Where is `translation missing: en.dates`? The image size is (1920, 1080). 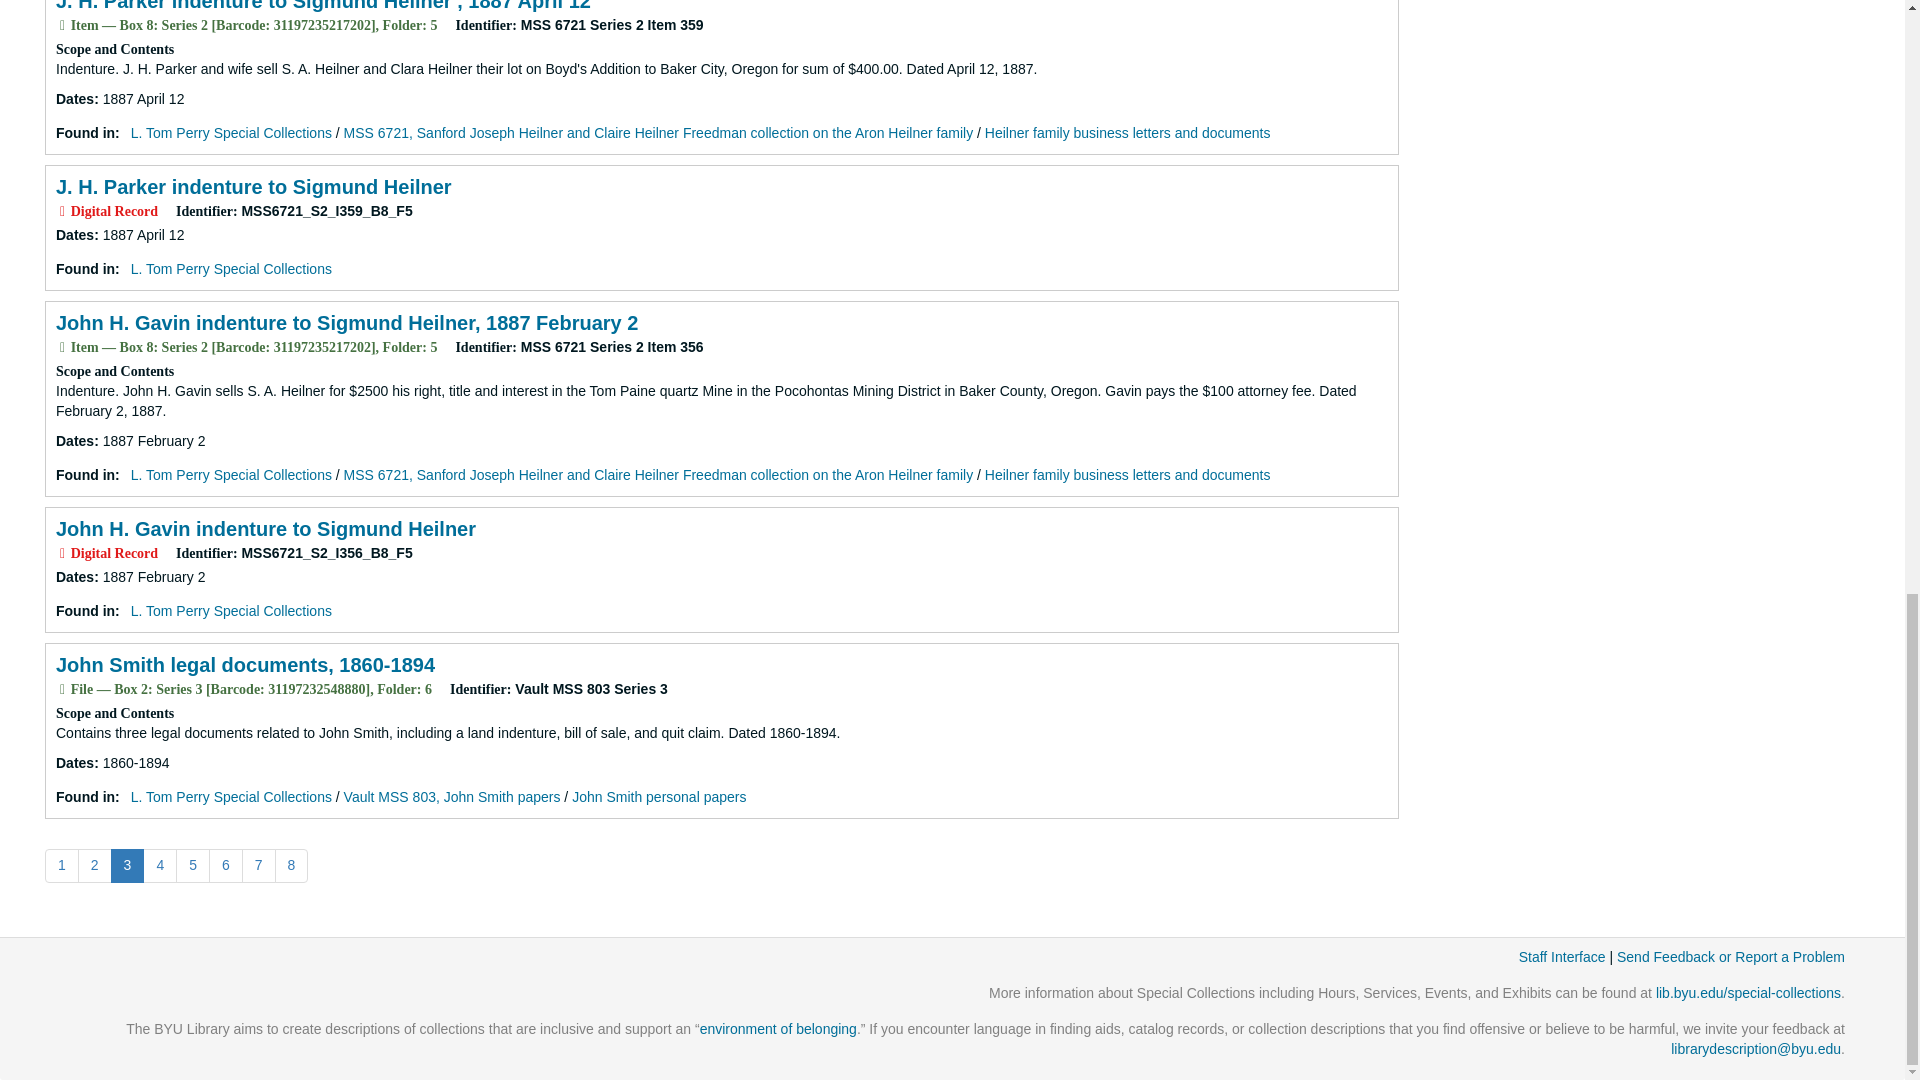 translation missing: en.dates is located at coordinates (74, 98).